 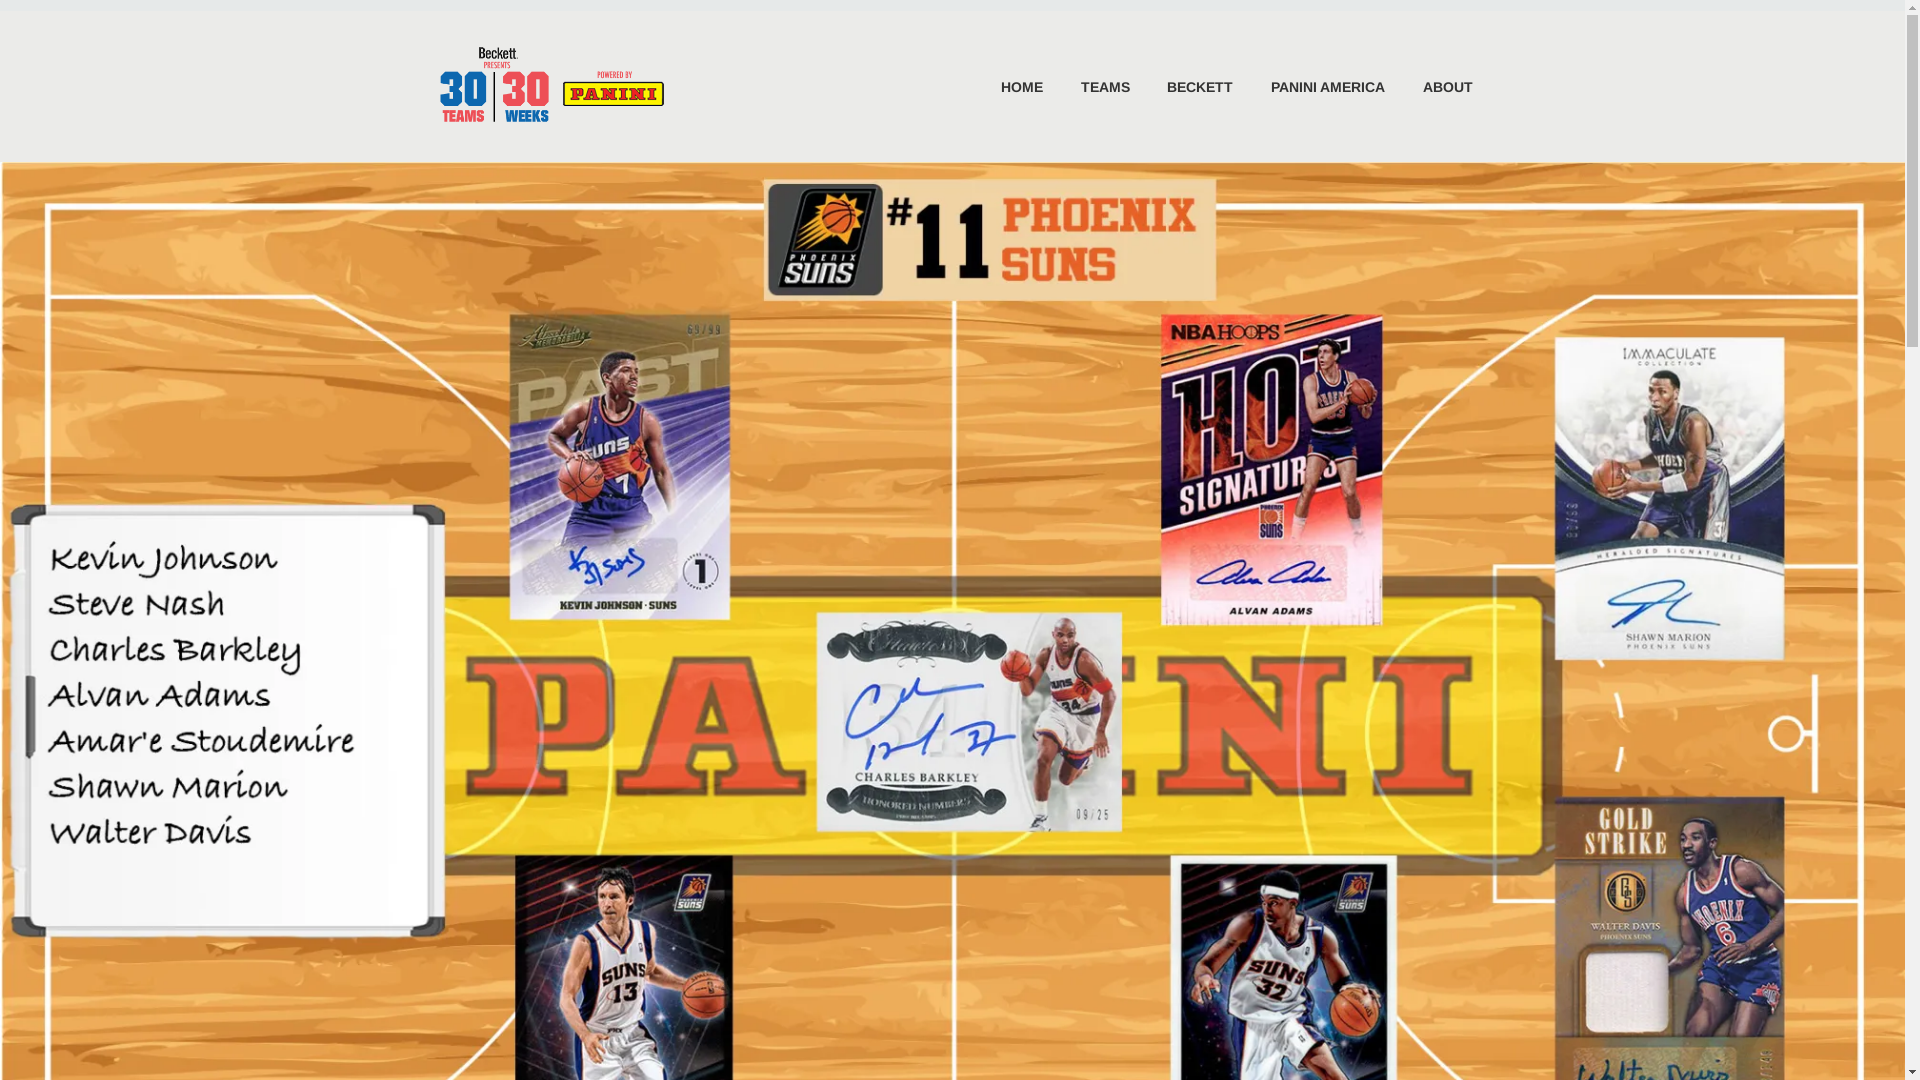 I want to click on TEAMS, so click(x=1088, y=87).